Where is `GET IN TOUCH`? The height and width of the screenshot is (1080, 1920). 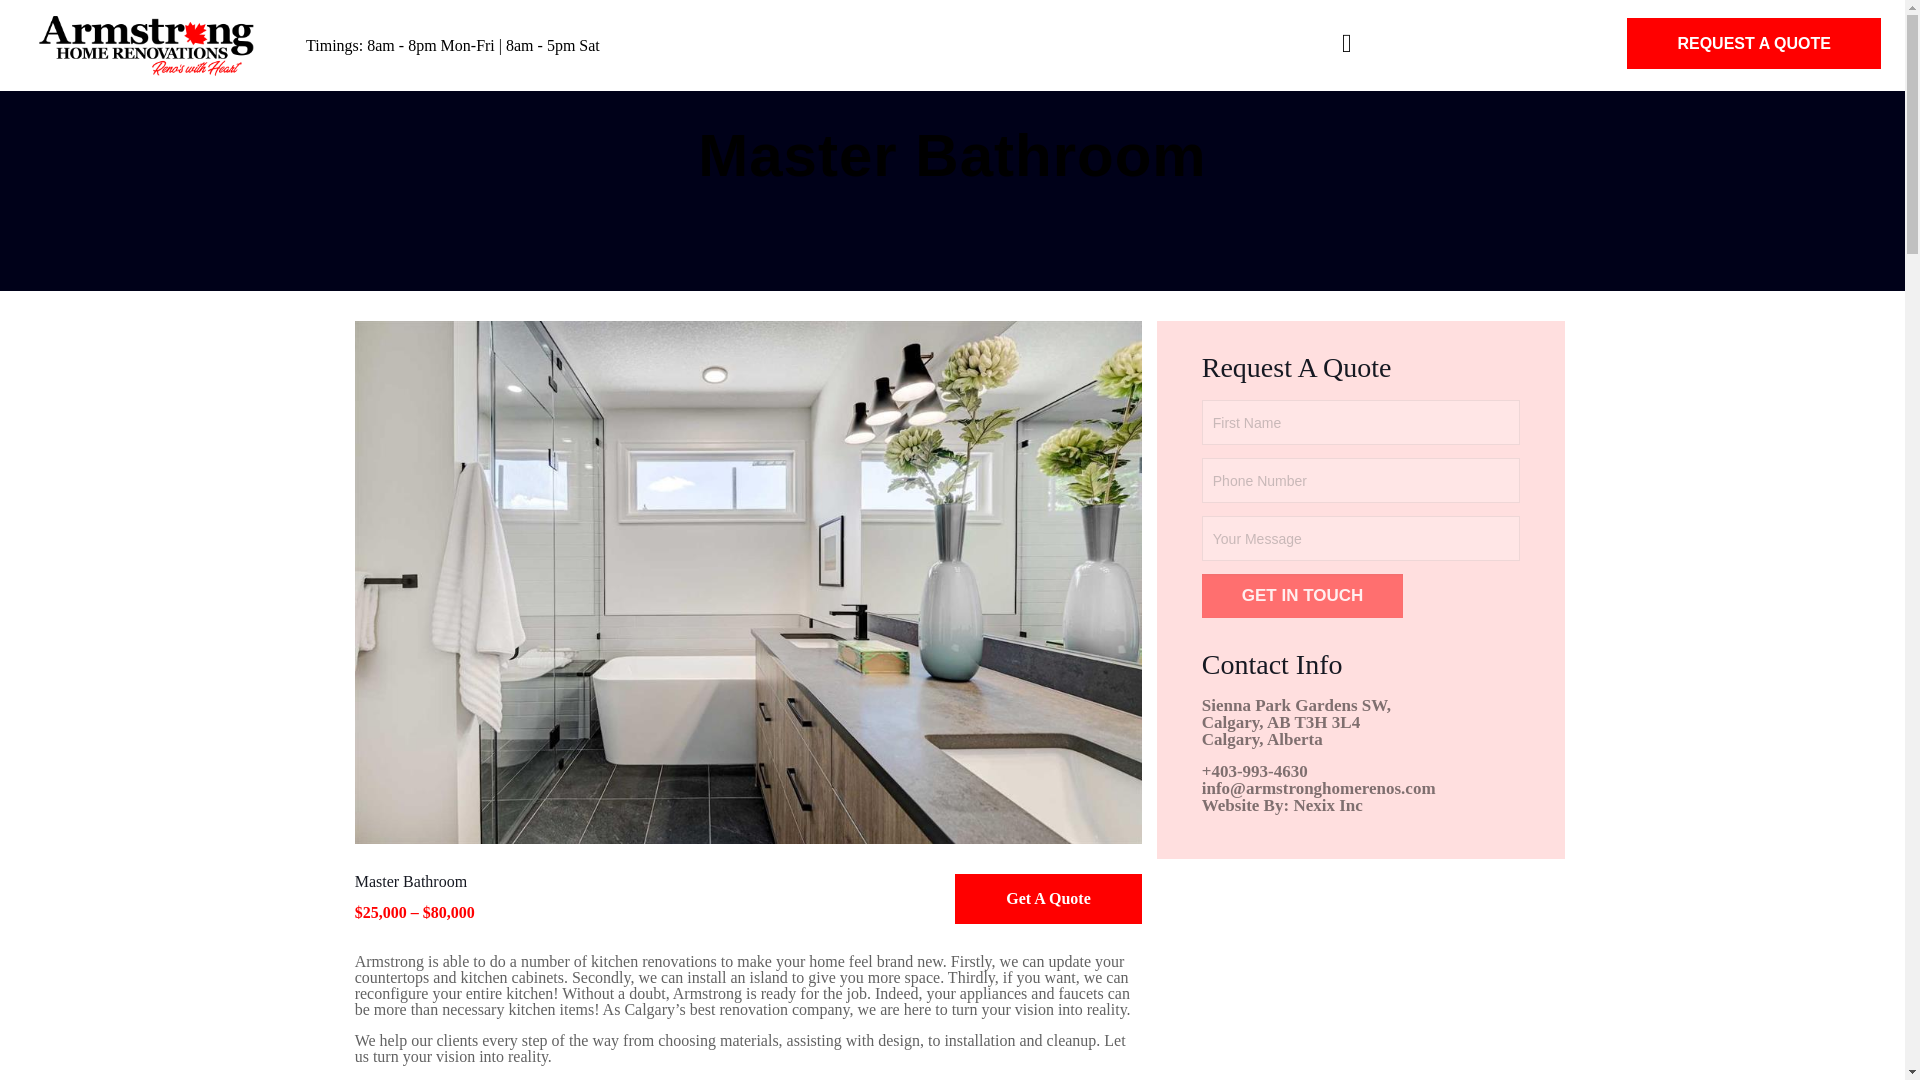 GET IN TOUCH is located at coordinates (1302, 596).